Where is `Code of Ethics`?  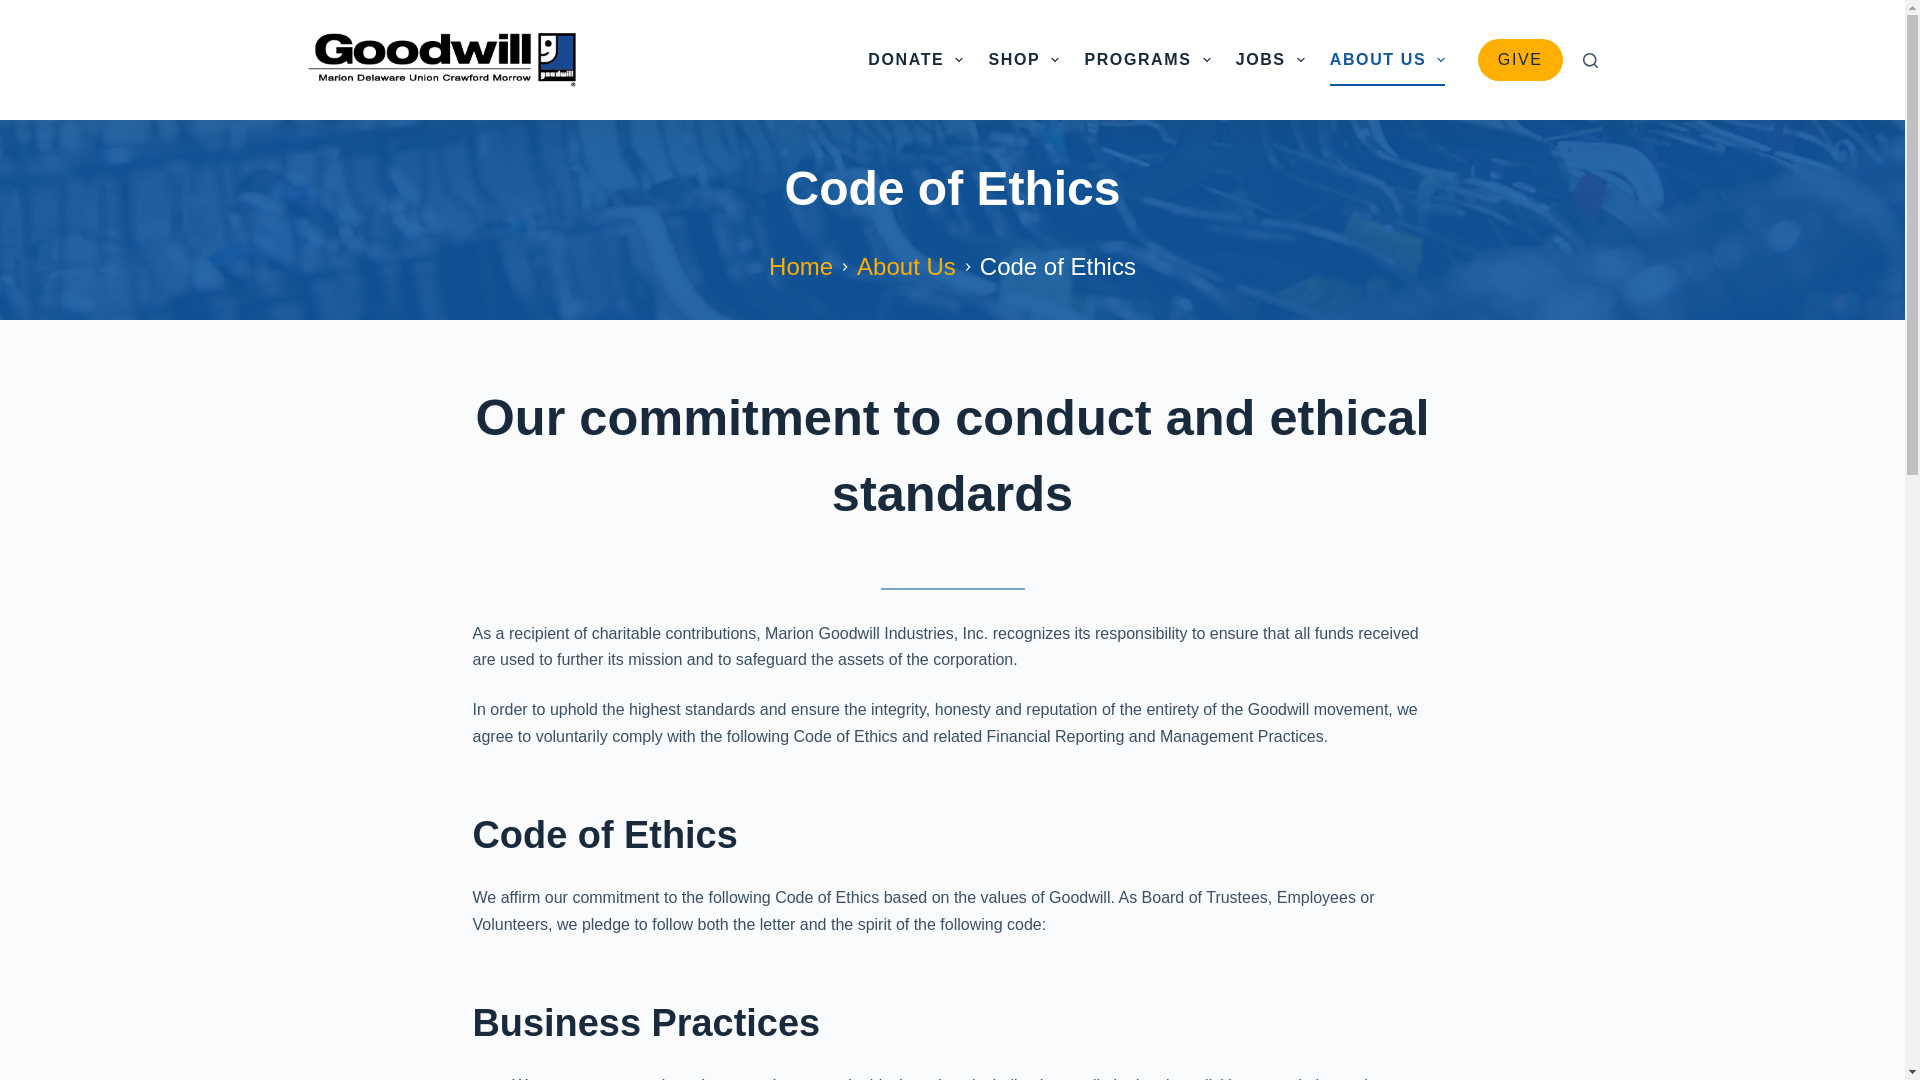 Code of Ethics is located at coordinates (952, 188).